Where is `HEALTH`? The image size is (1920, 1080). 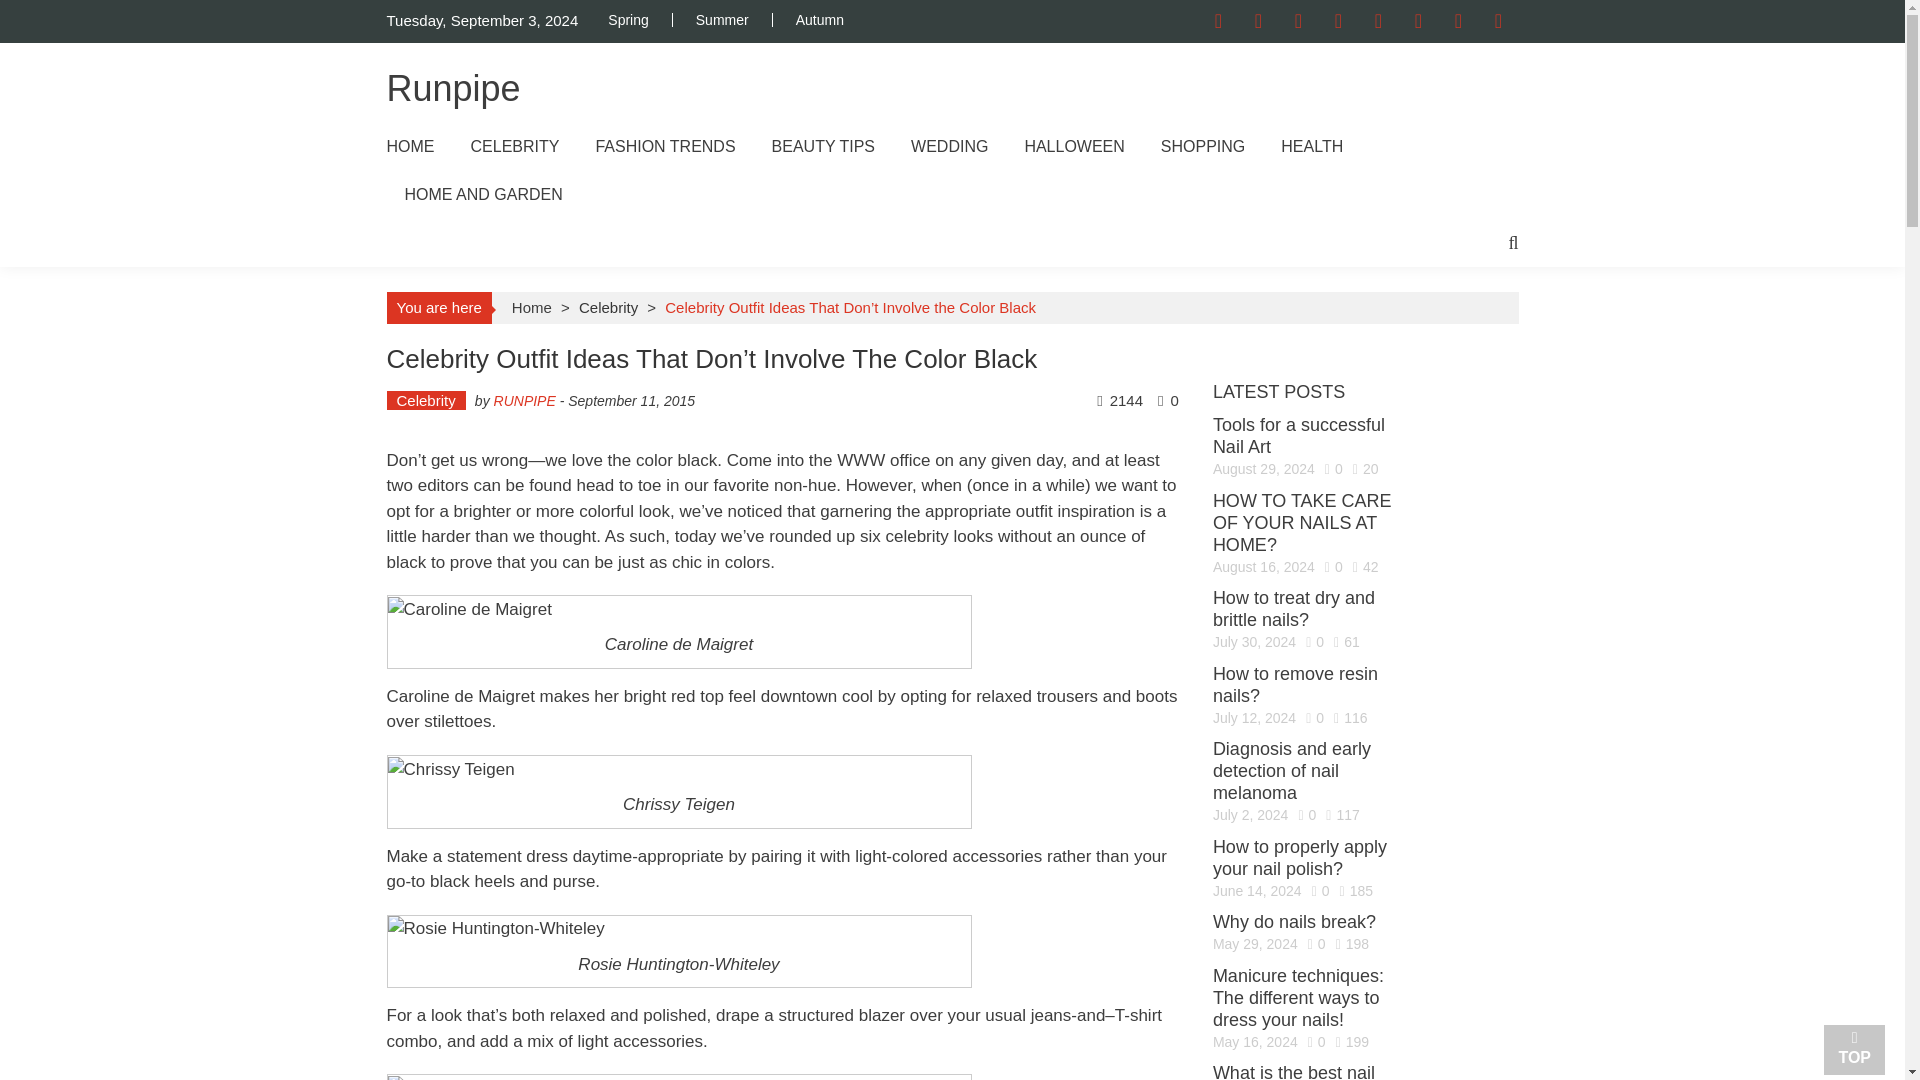
HEALTH is located at coordinates (1311, 146).